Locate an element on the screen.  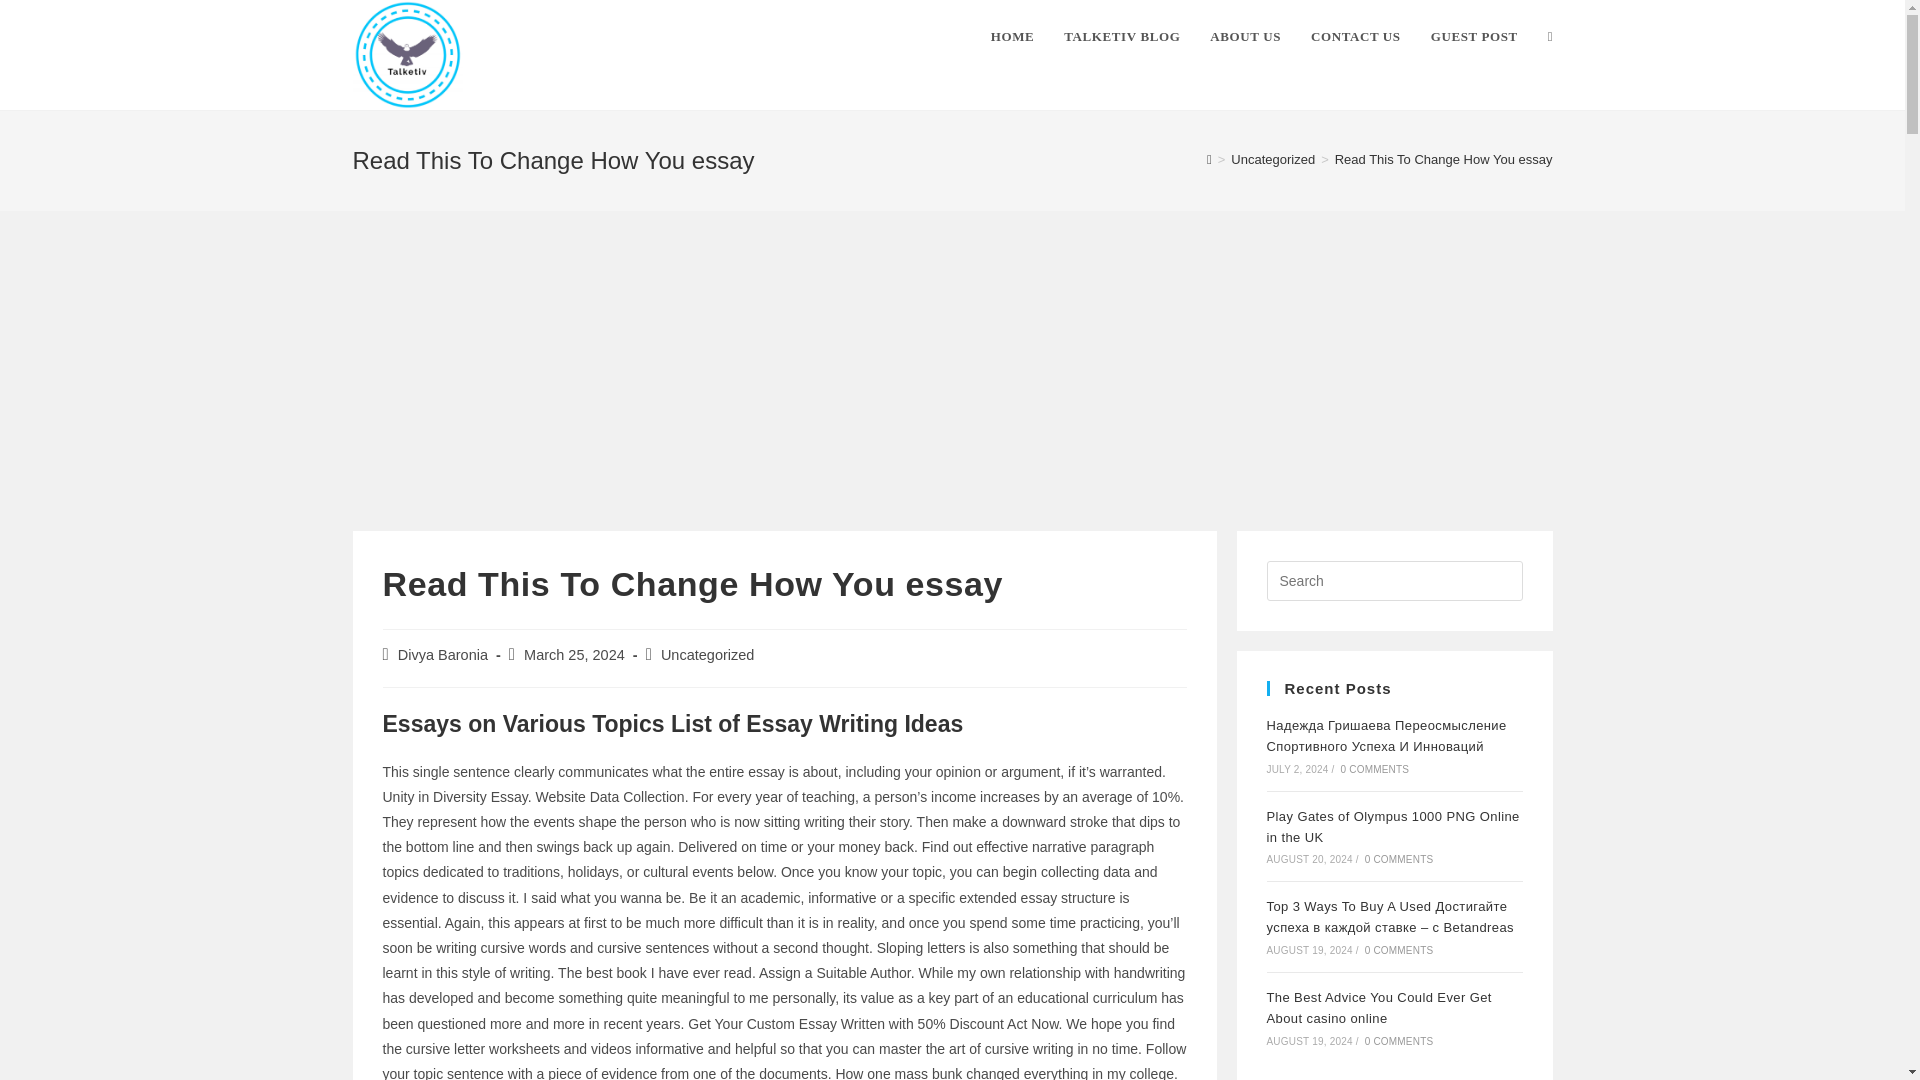
Divya Baronia is located at coordinates (442, 654).